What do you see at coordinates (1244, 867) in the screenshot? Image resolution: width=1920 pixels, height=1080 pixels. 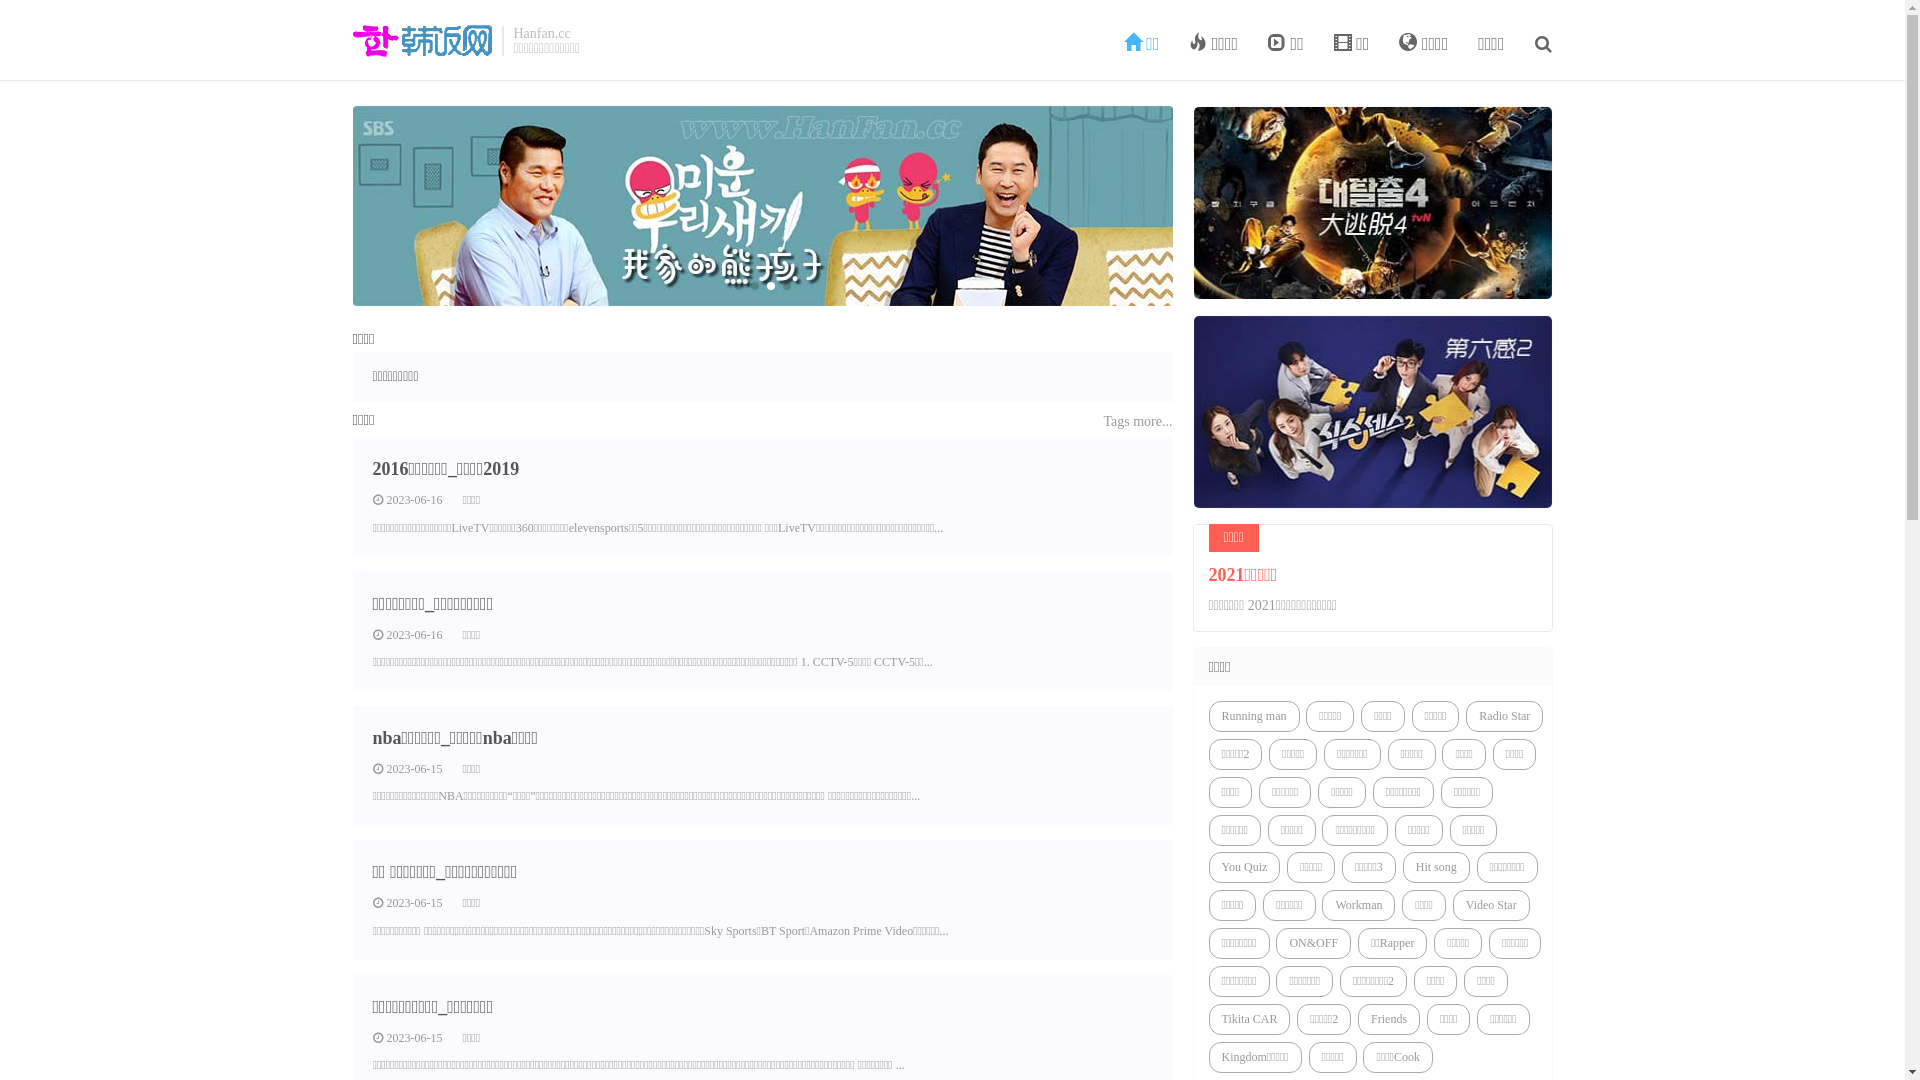 I see `You Quiz` at bounding box center [1244, 867].